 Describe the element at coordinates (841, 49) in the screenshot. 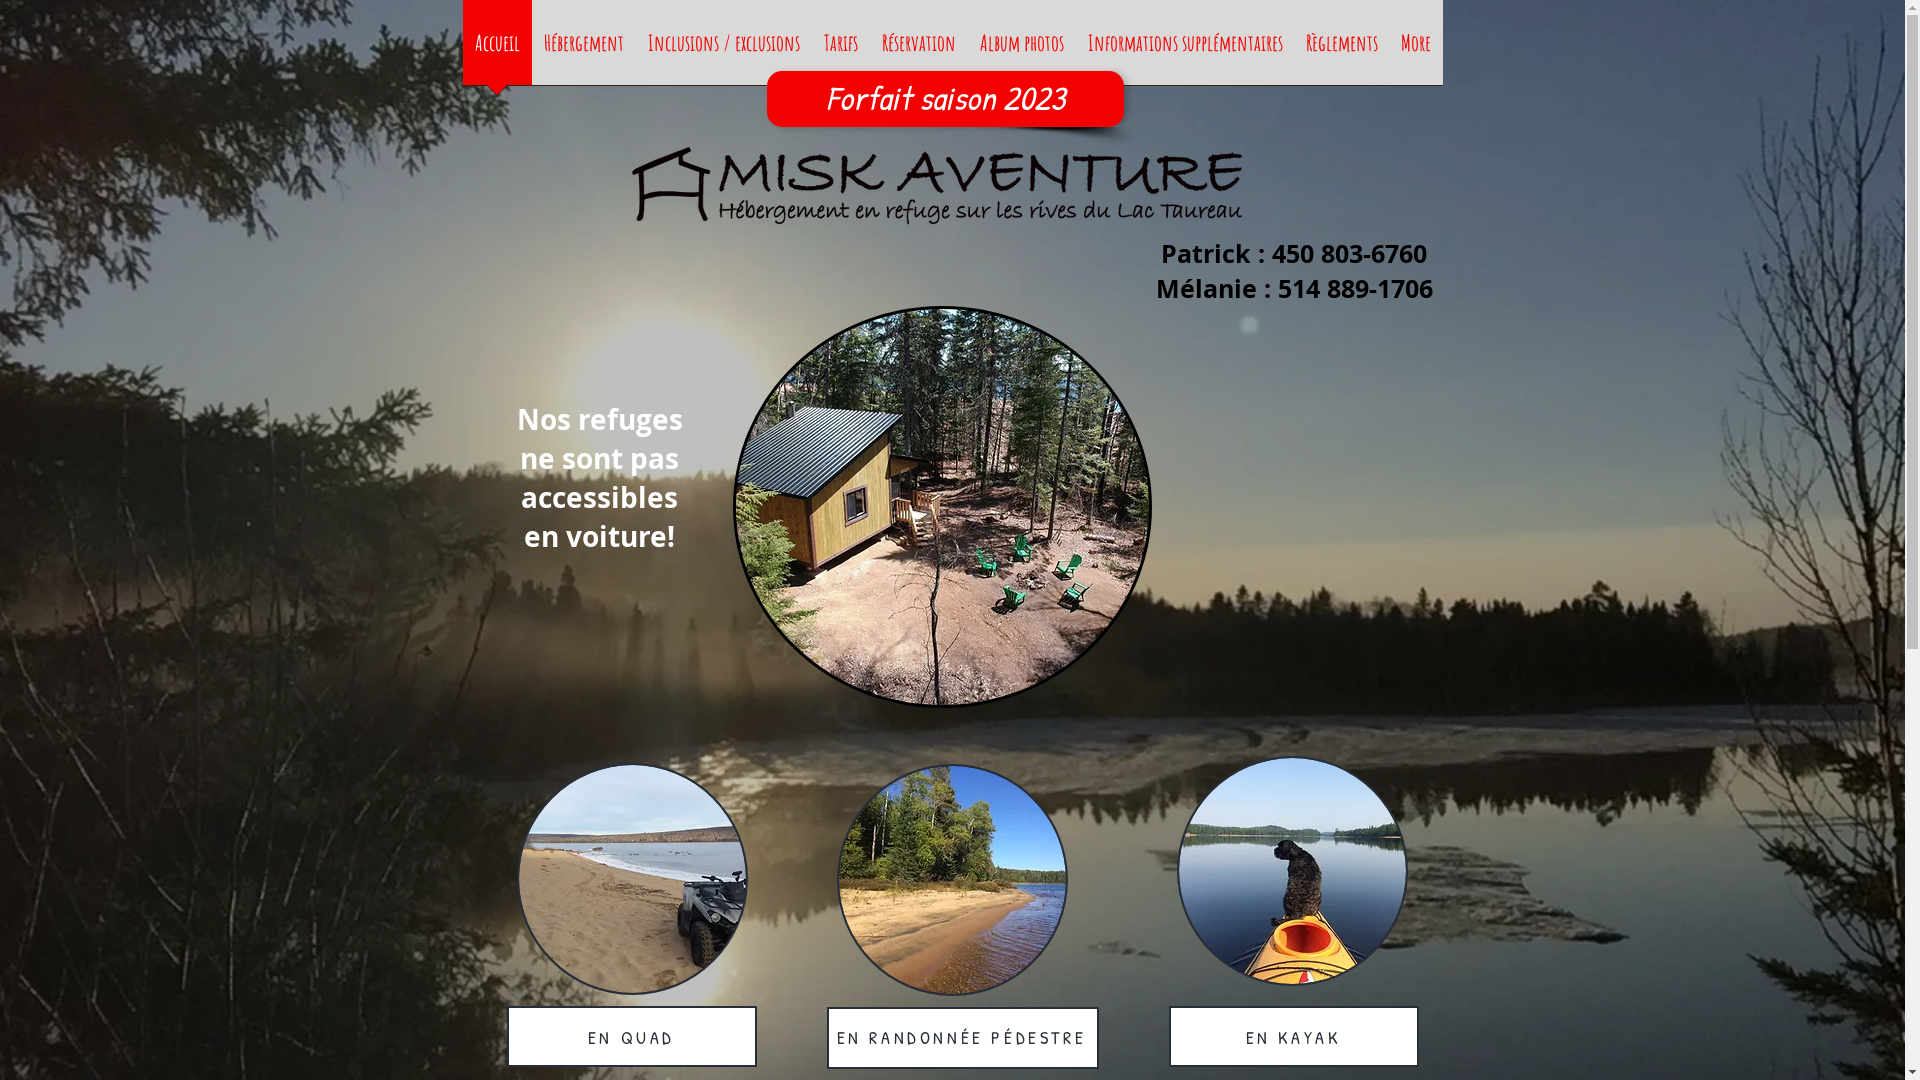

I see `Tarifs` at that location.